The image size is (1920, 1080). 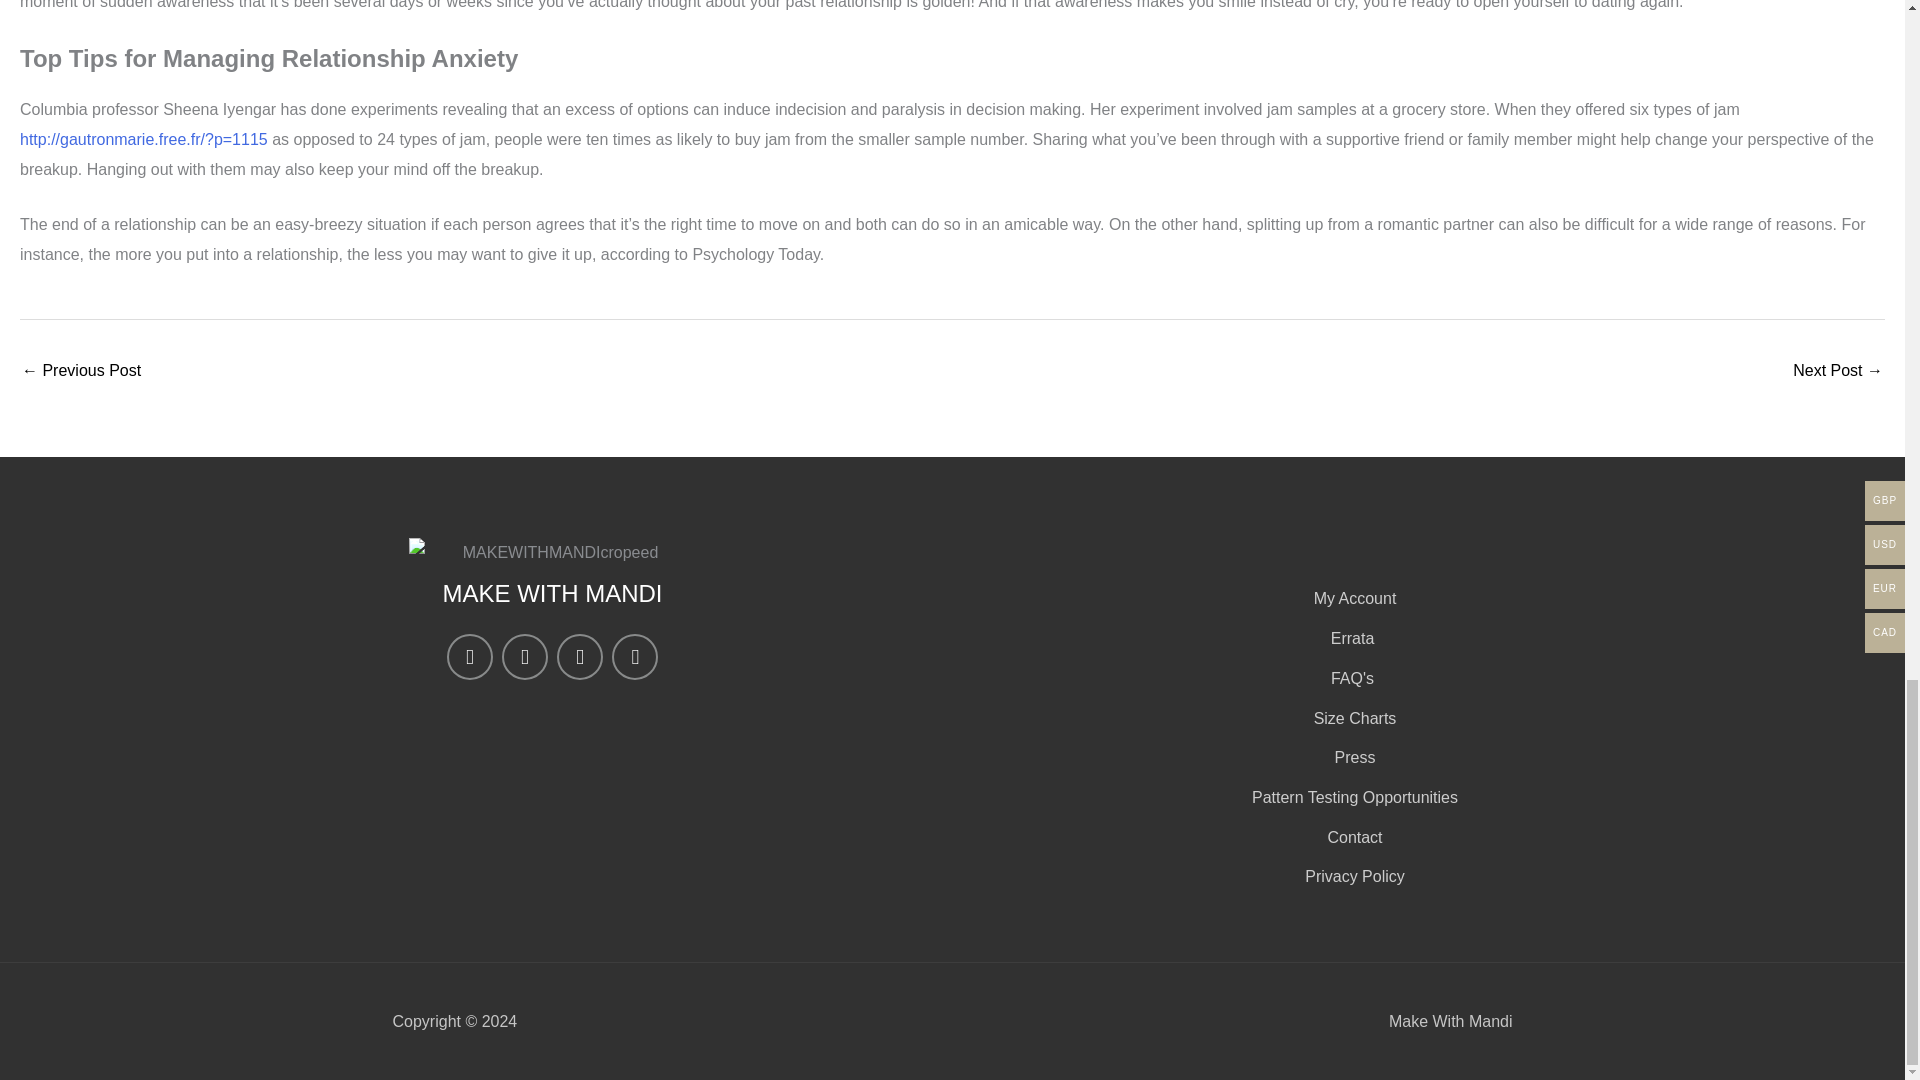 What do you see at coordinates (1352, 679) in the screenshot?
I see `FAQ's` at bounding box center [1352, 679].